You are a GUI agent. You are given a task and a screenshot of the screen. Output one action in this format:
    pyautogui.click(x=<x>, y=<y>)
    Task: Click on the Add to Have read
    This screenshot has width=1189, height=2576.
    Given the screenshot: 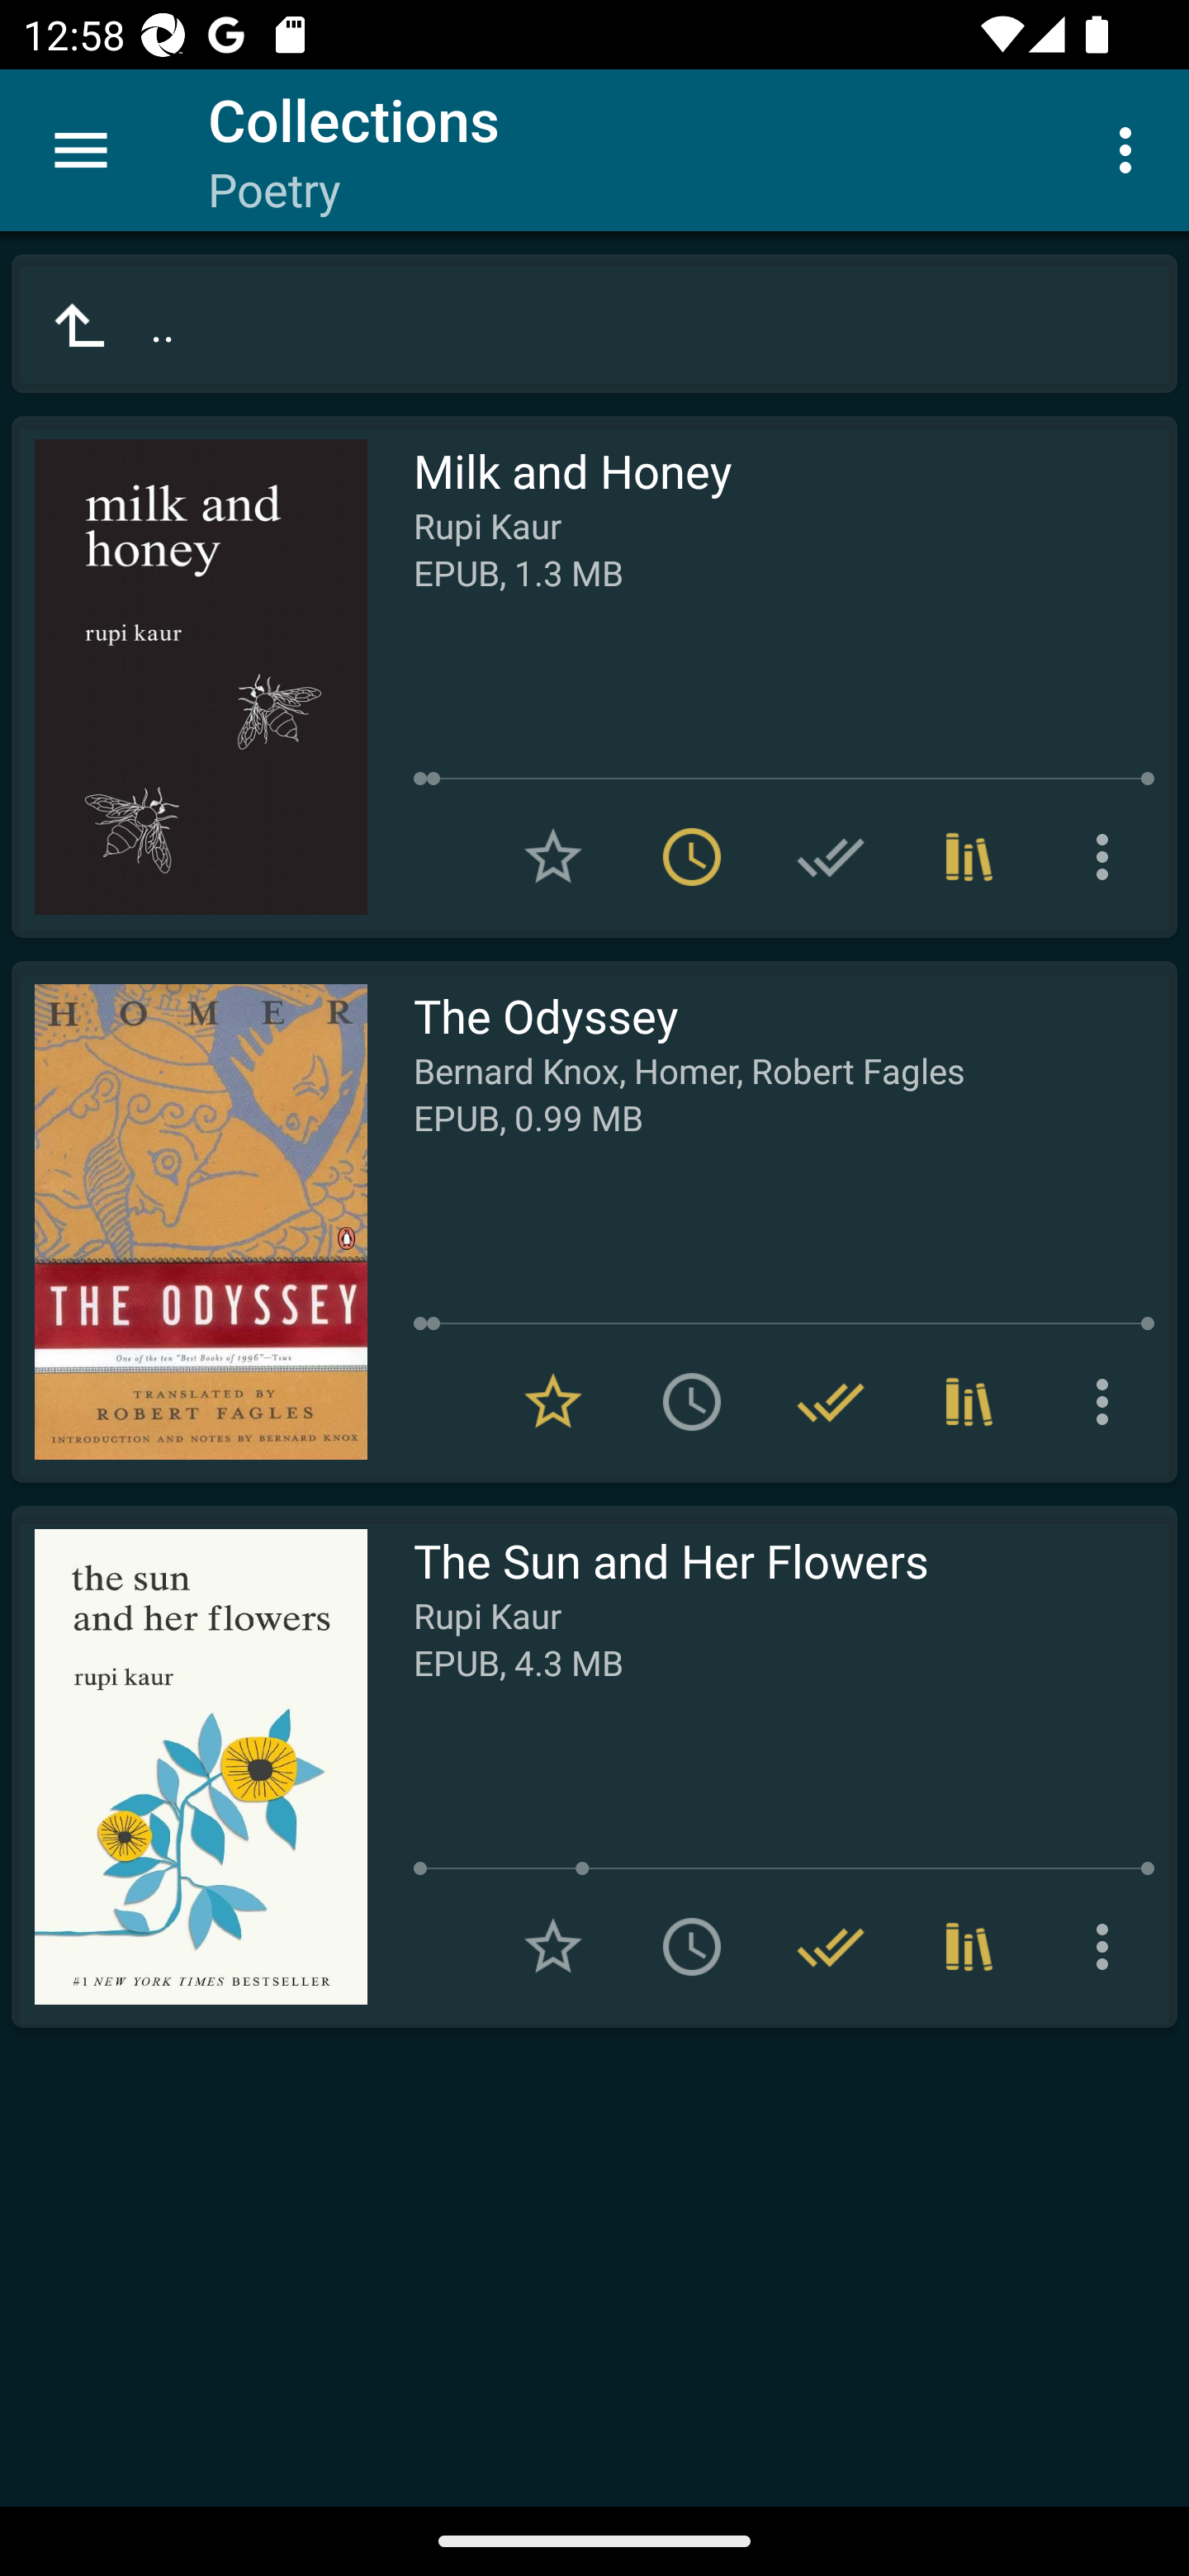 What is the action you would take?
    pyautogui.click(x=831, y=857)
    